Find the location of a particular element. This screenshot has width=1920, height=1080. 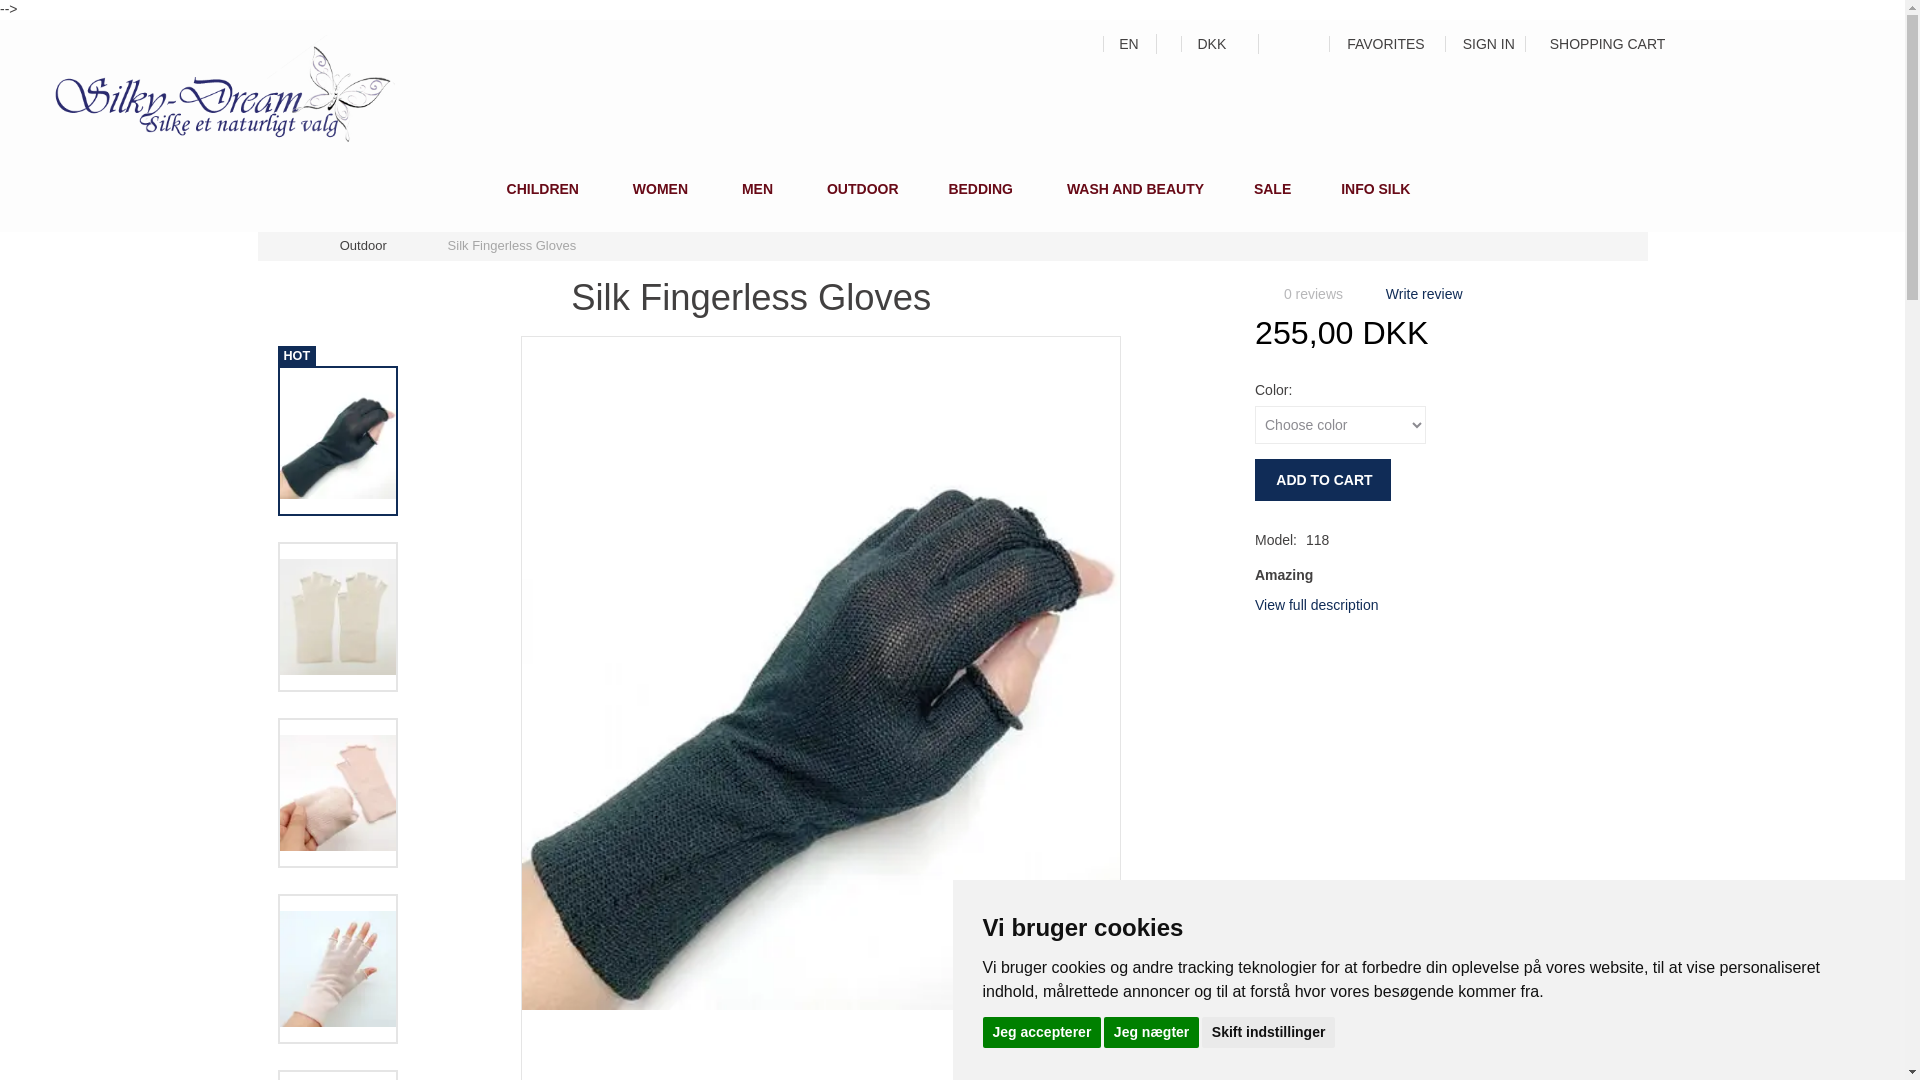

FAVORITES is located at coordinates (1376, 42).